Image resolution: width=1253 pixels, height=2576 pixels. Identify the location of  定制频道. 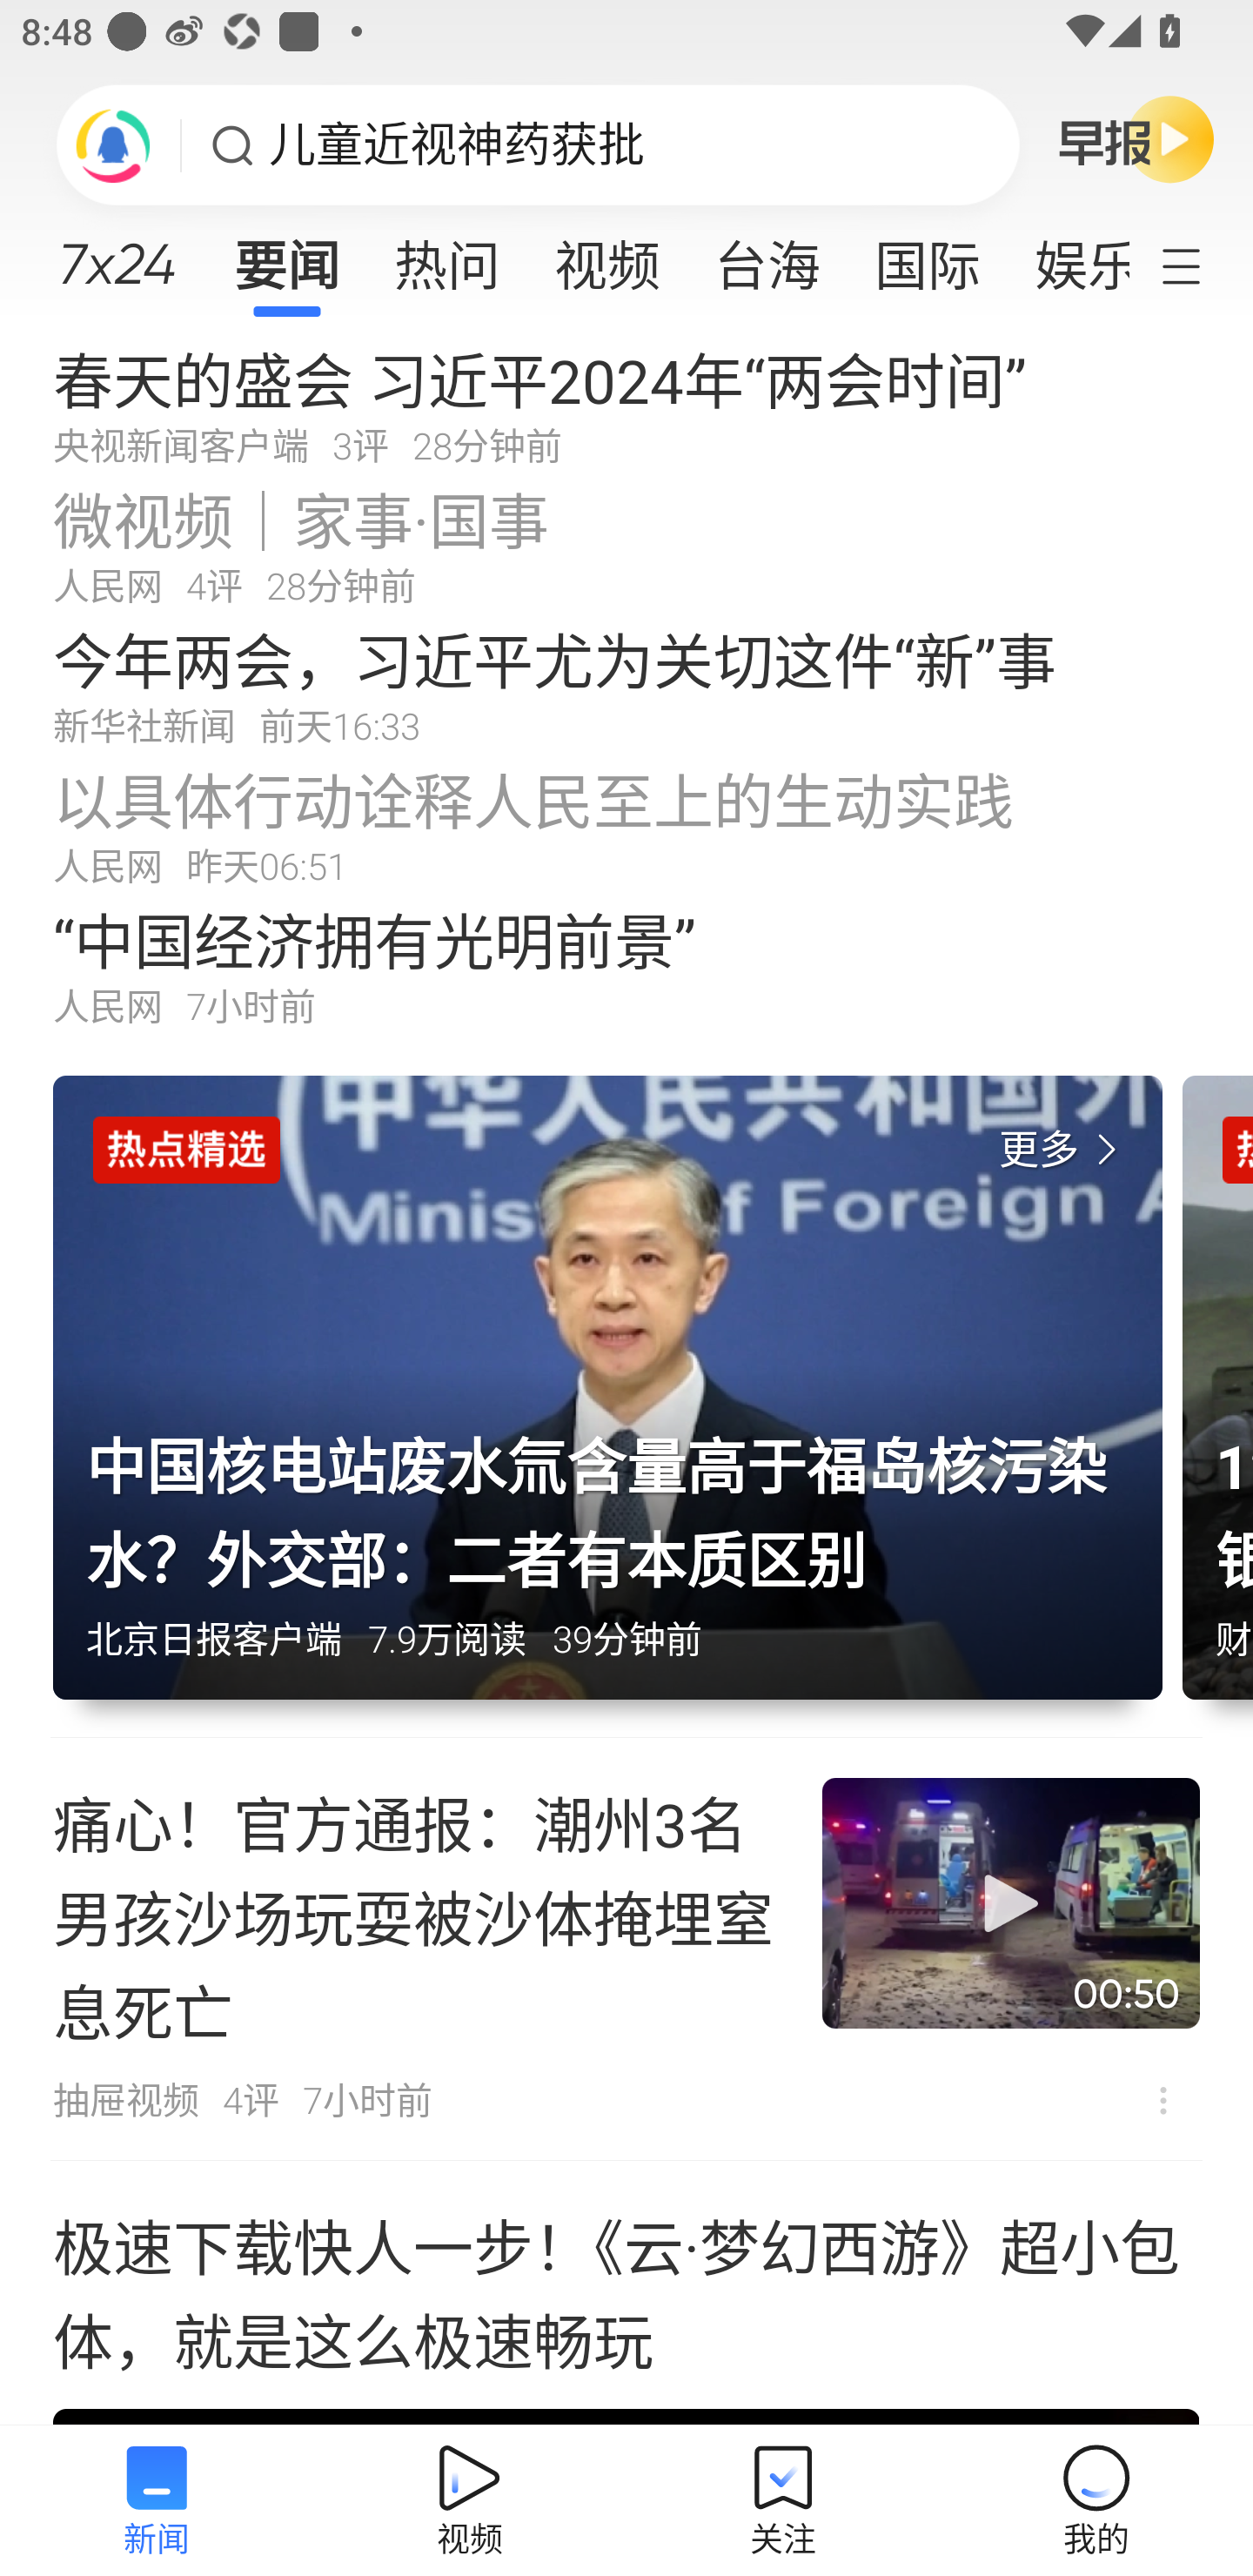
(1201, 264).